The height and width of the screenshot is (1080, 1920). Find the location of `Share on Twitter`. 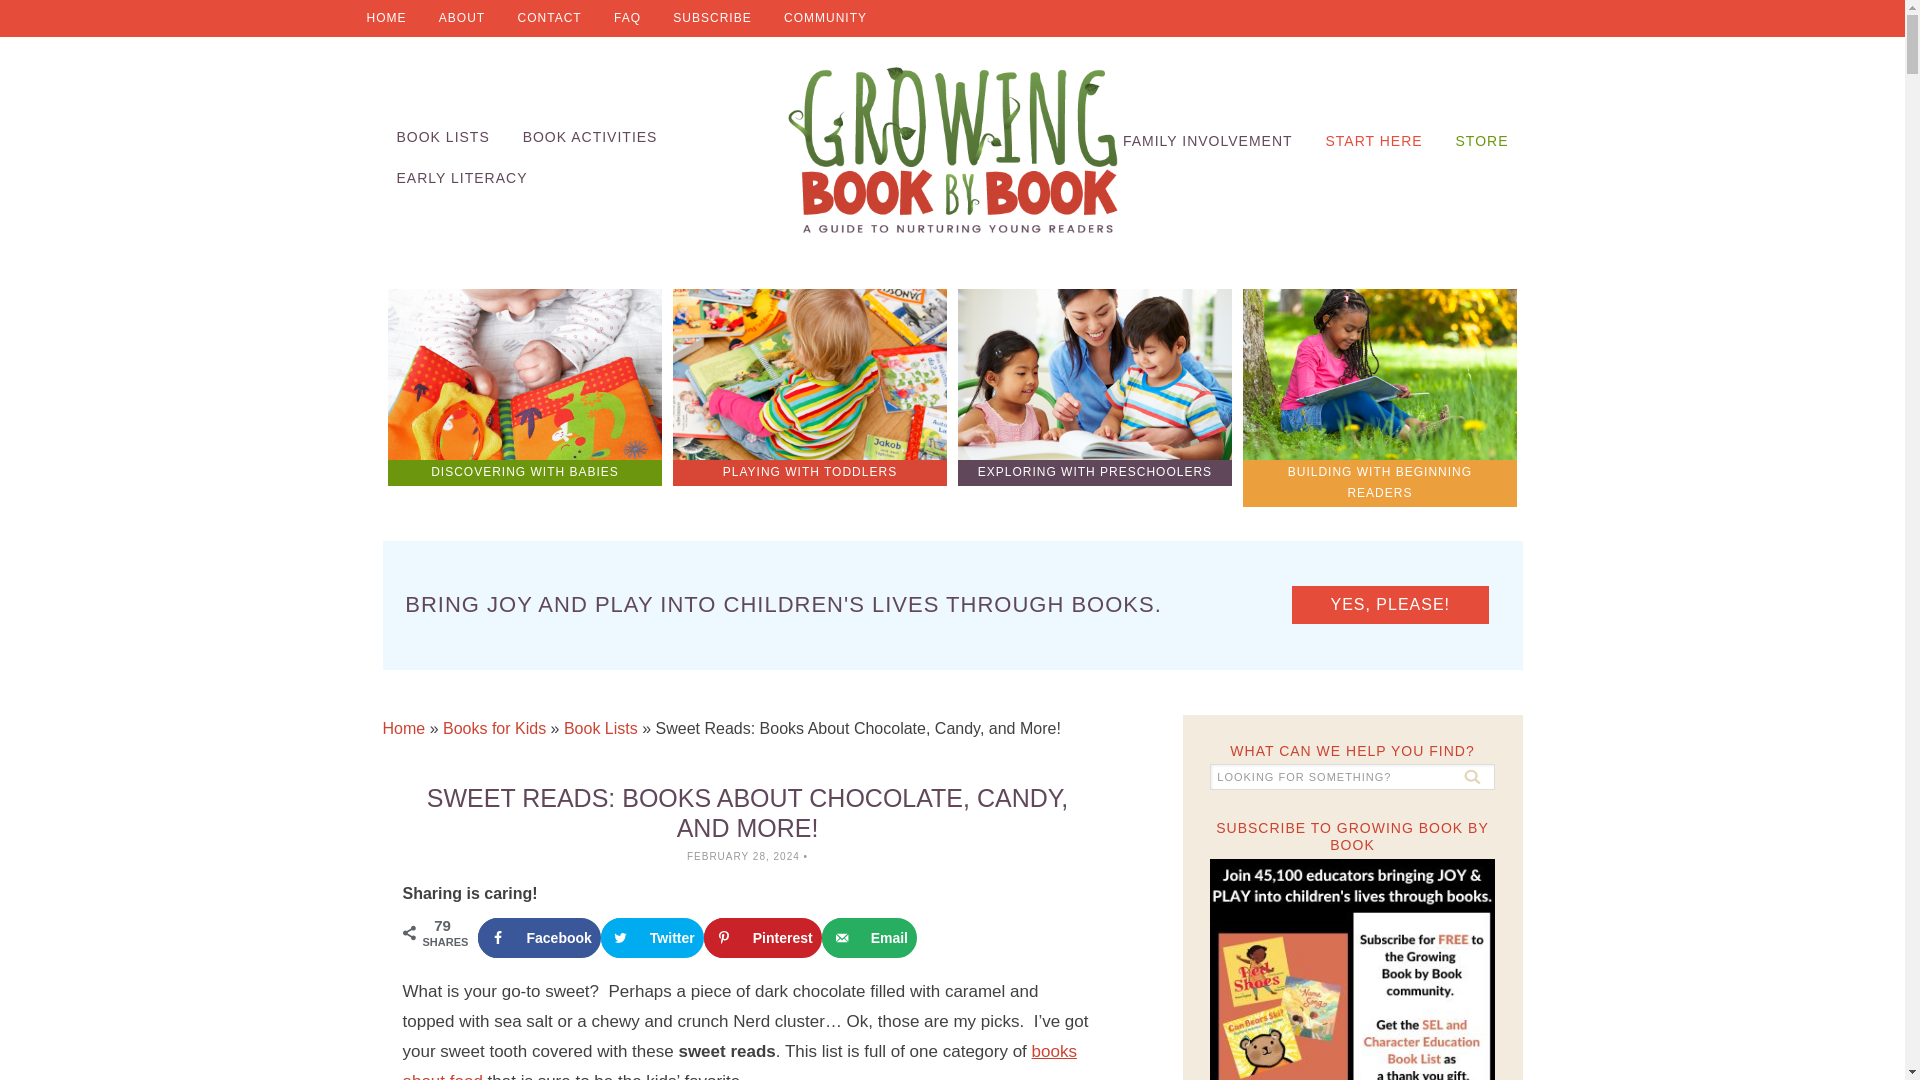

Share on Twitter is located at coordinates (652, 938).